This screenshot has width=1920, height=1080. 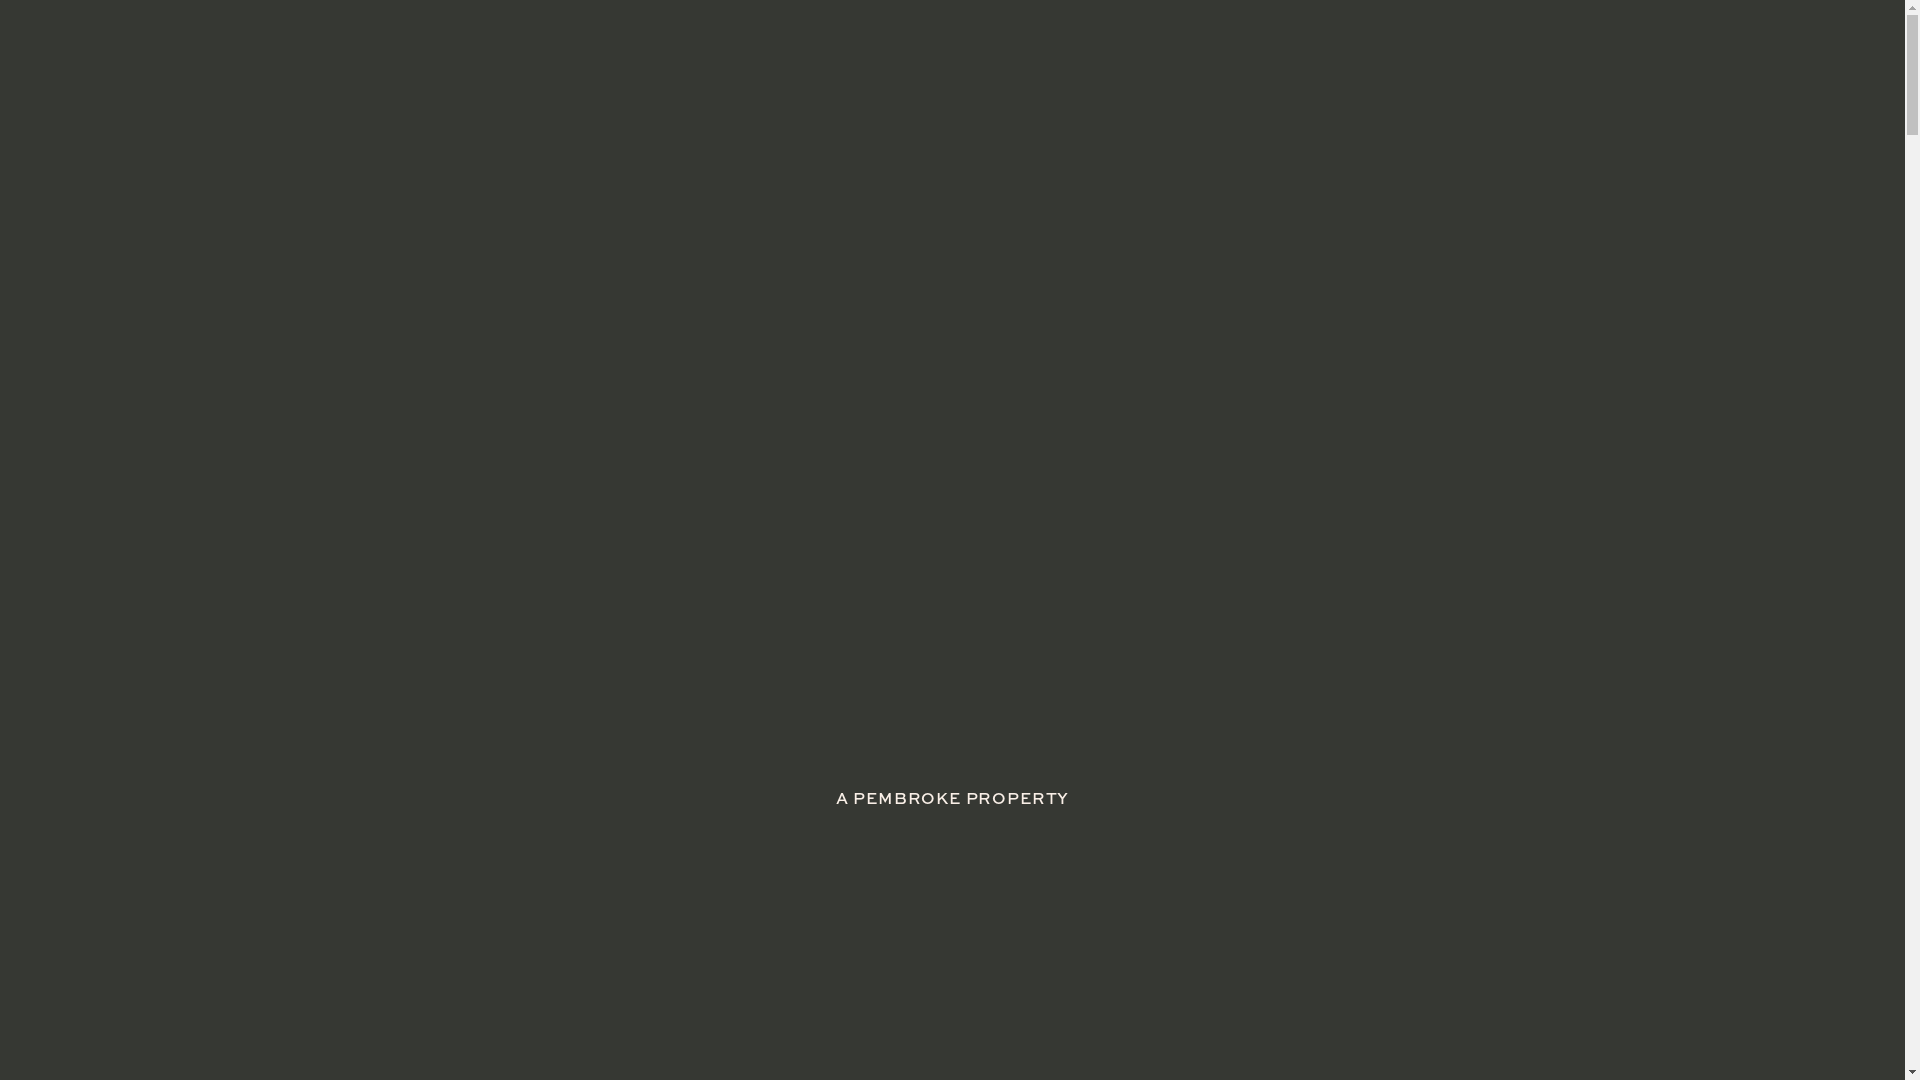 What do you see at coordinates (1193, 23) in the screenshot?
I see `EXPERIENCE` at bounding box center [1193, 23].